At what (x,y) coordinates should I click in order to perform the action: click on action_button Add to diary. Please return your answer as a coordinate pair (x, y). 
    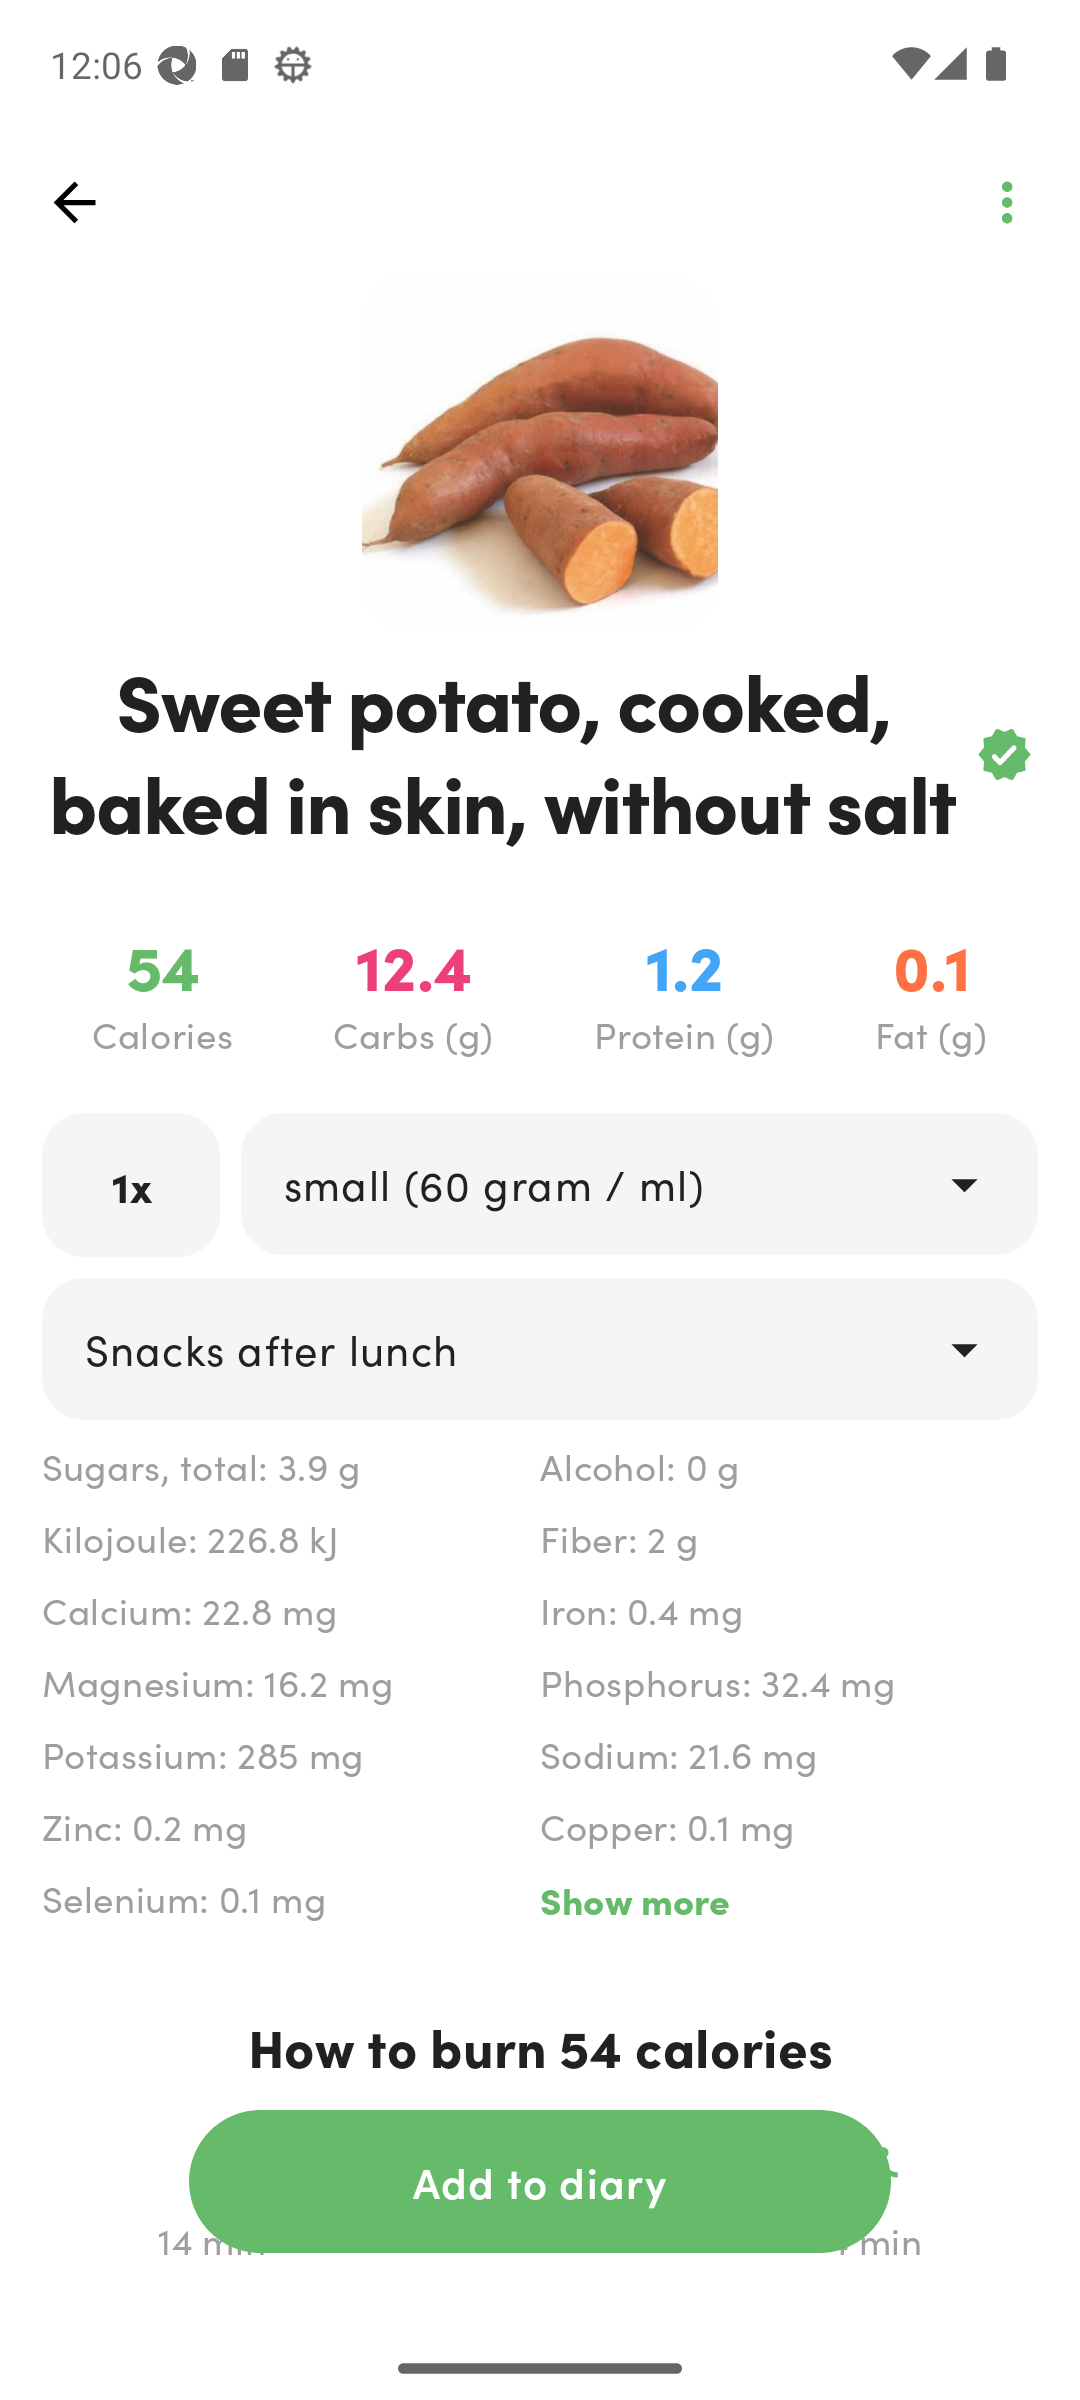
    Looking at the image, I should click on (540, 2181).